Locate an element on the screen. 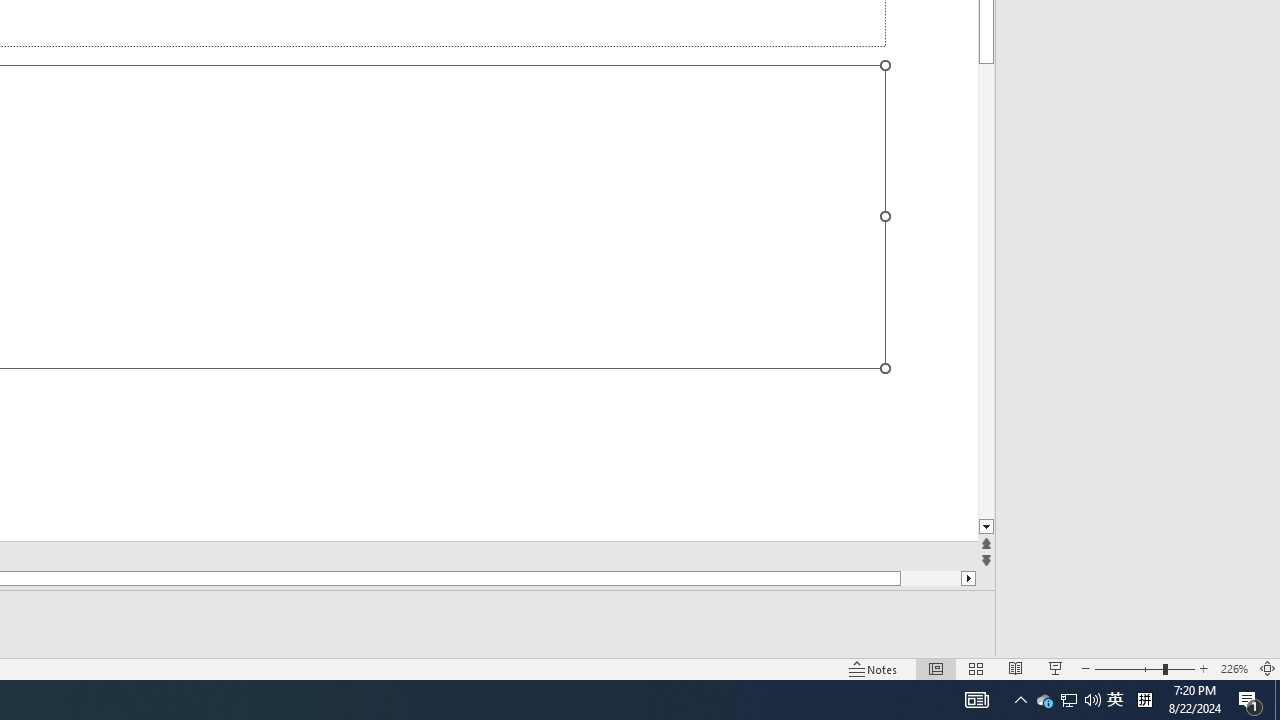  Zoom 226% is located at coordinates (1234, 668).